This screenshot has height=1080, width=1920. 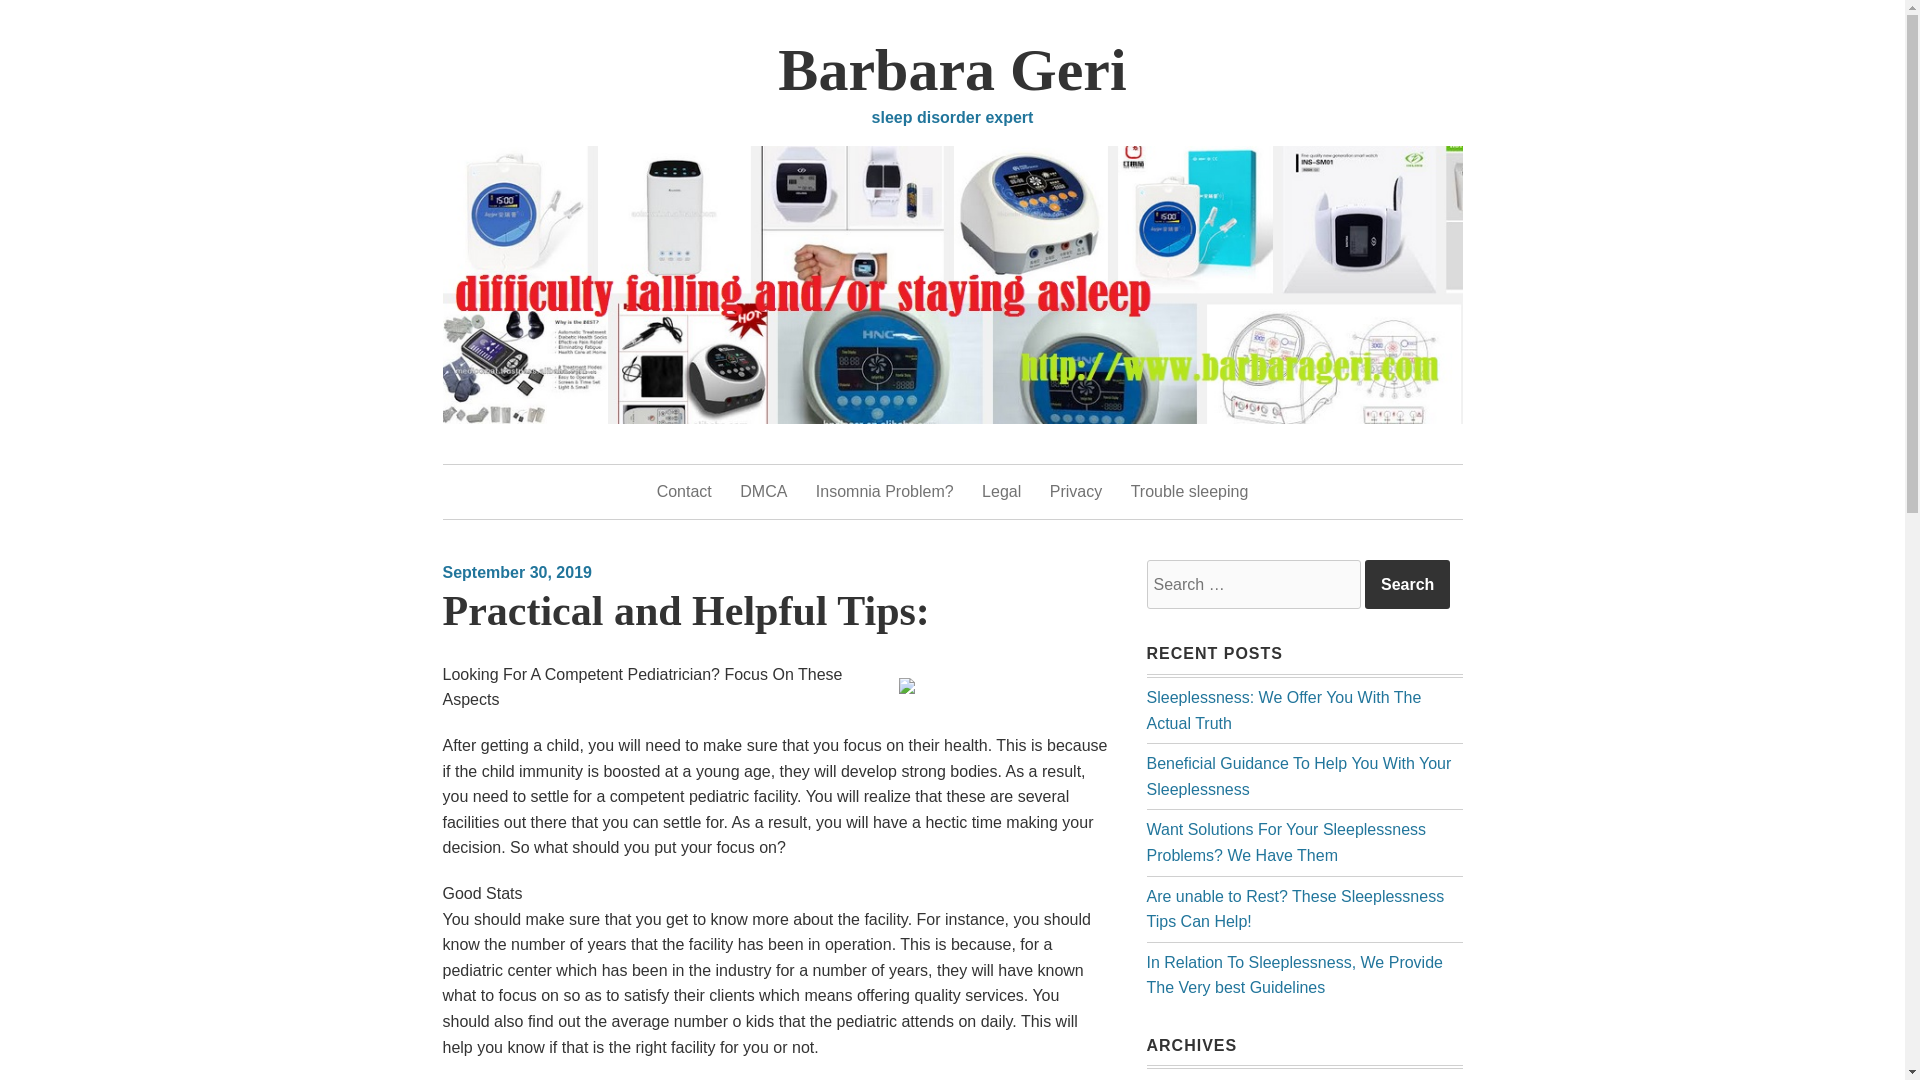 I want to click on September 30, 2019, so click(x=516, y=572).